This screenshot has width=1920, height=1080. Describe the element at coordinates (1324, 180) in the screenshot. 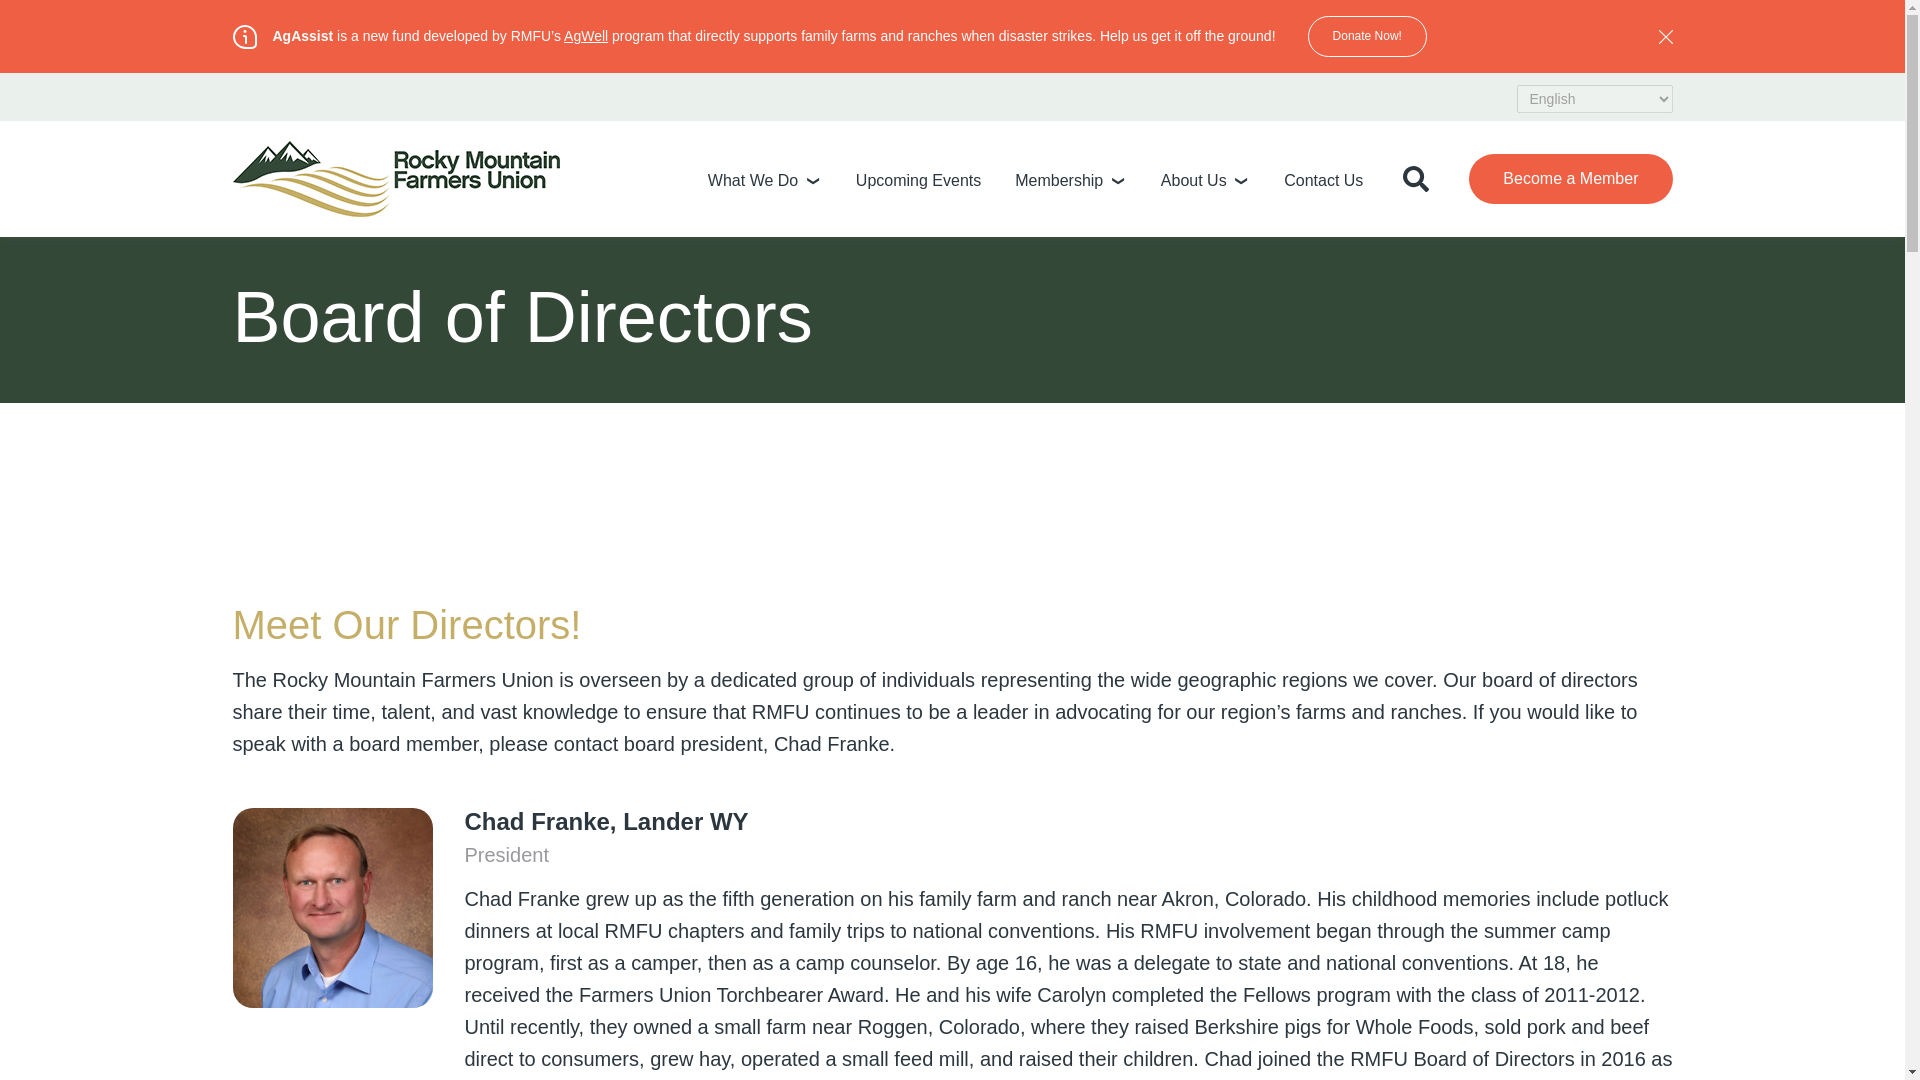

I see `Contact Us` at that location.